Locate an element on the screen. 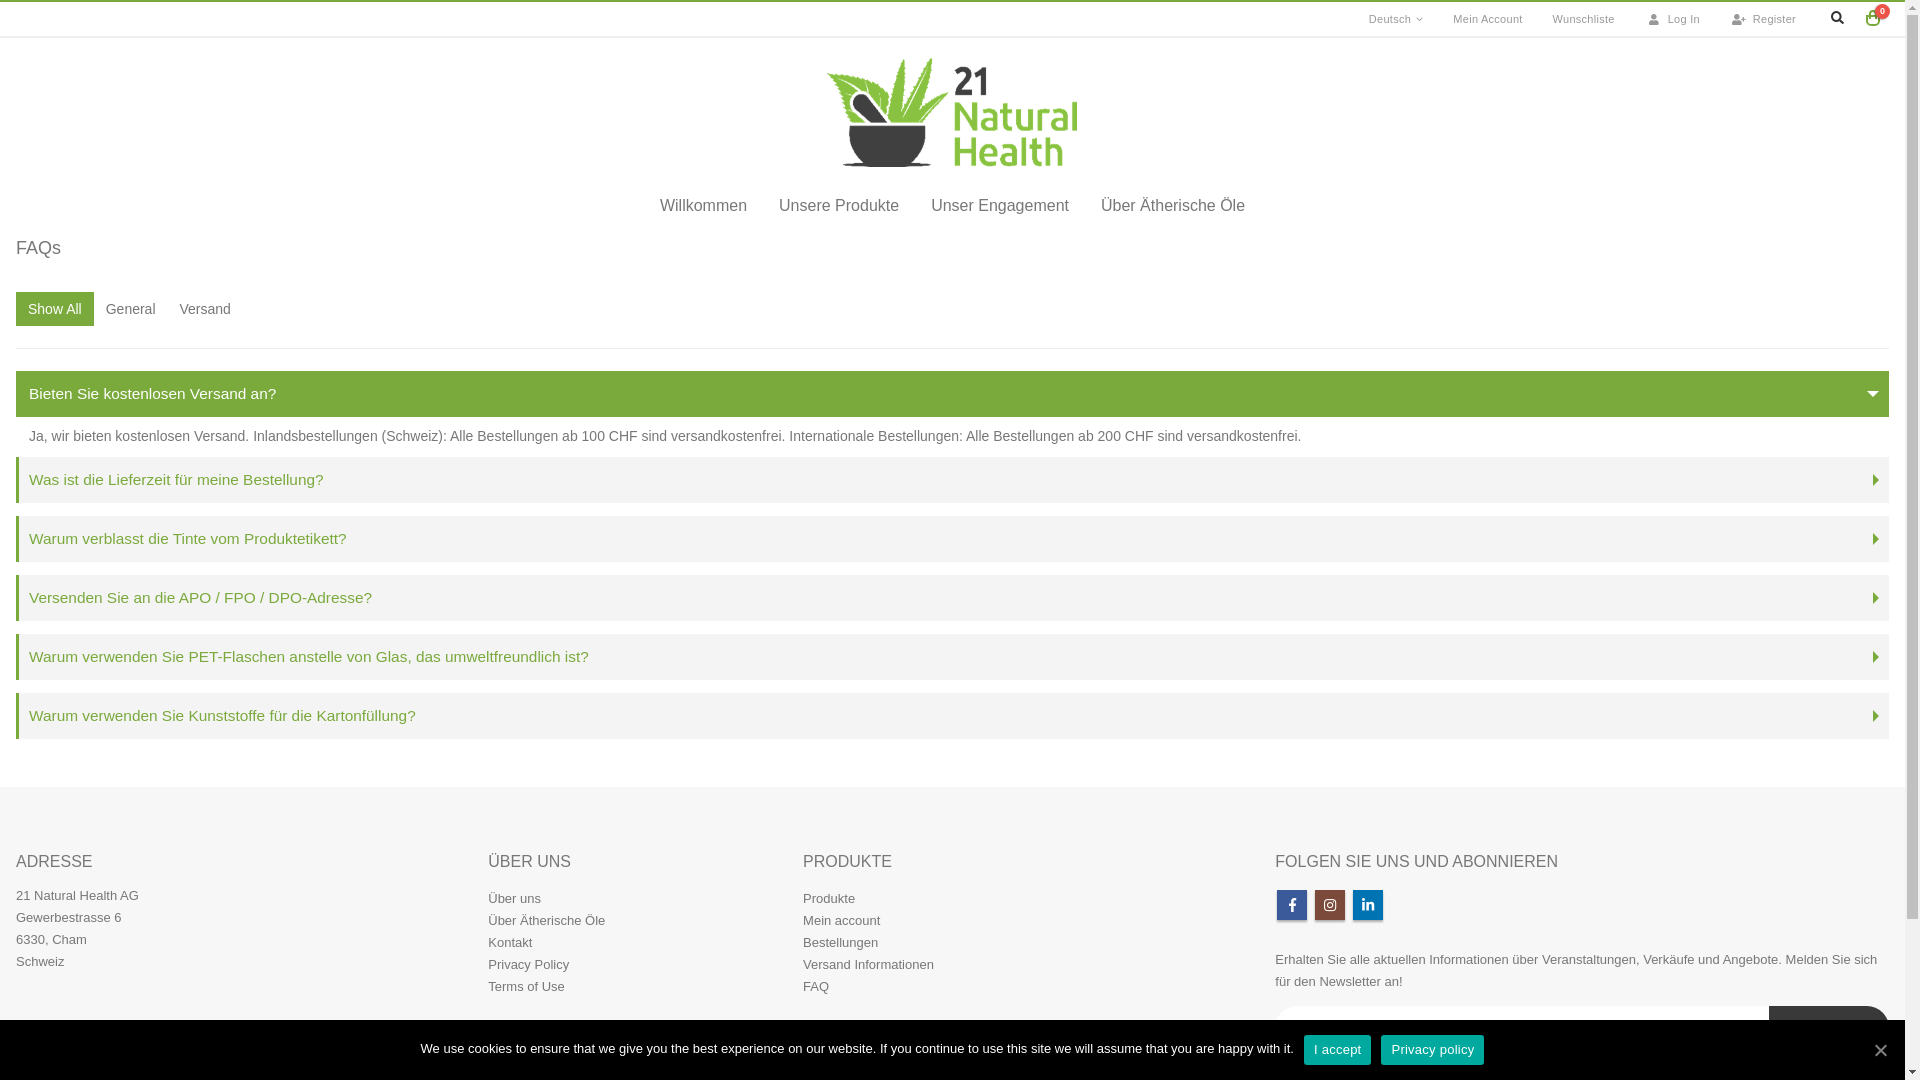 This screenshot has width=1920, height=1080. Subscribe! is located at coordinates (1828, 1028).